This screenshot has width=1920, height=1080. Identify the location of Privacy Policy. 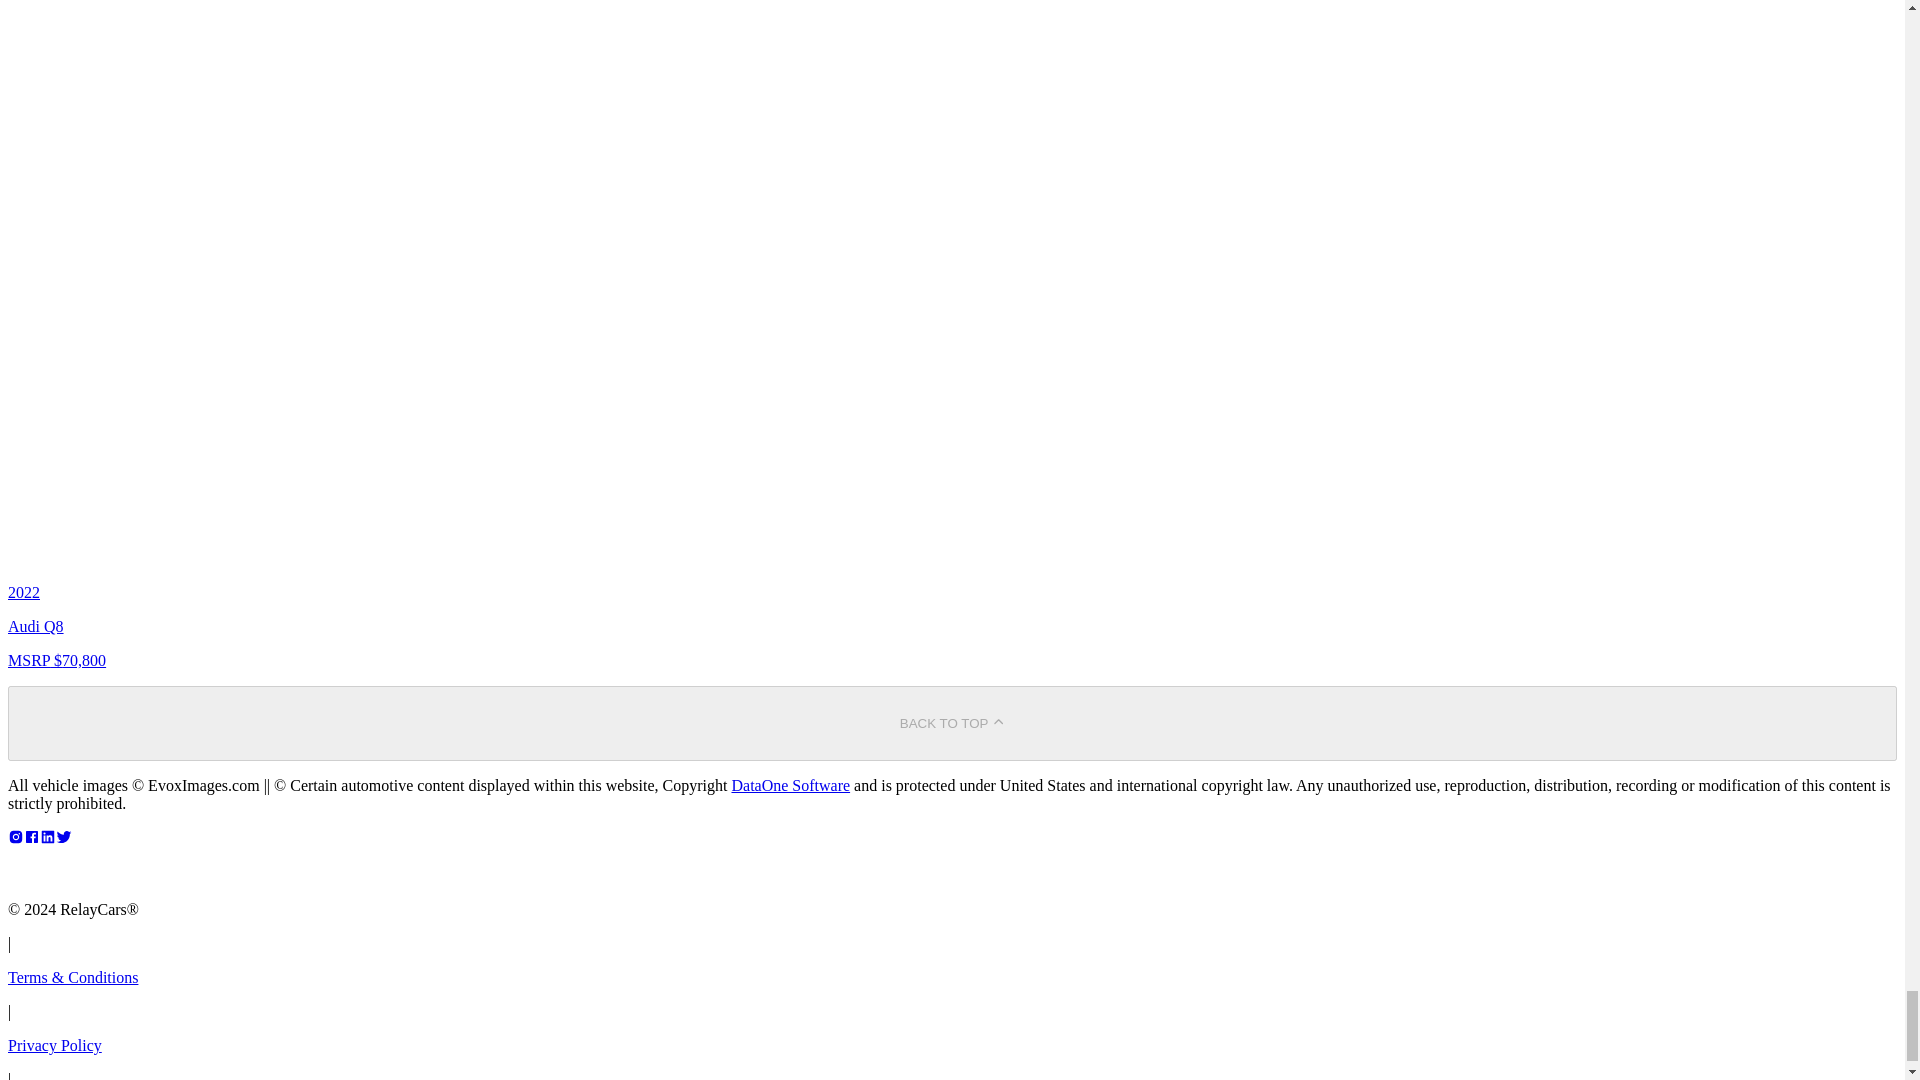
(54, 1045).